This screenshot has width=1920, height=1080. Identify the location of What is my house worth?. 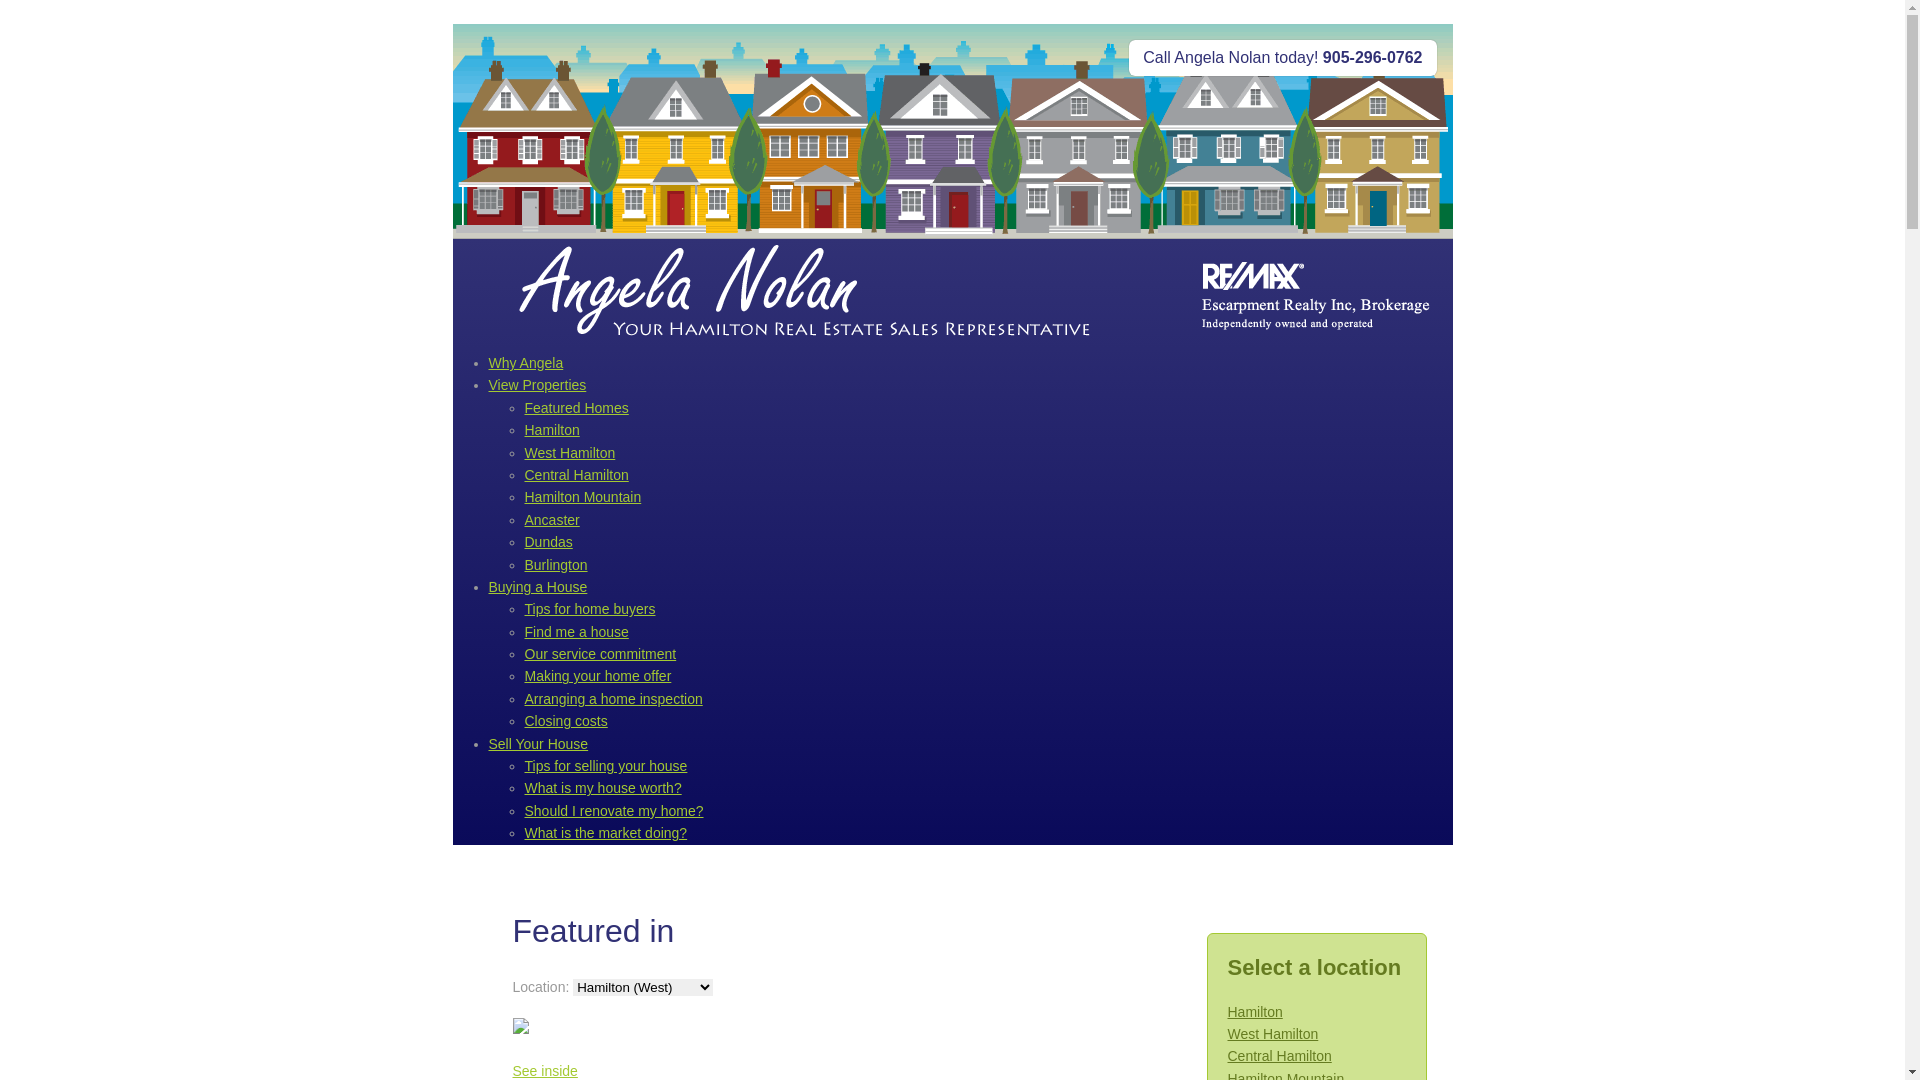
(602, 788).